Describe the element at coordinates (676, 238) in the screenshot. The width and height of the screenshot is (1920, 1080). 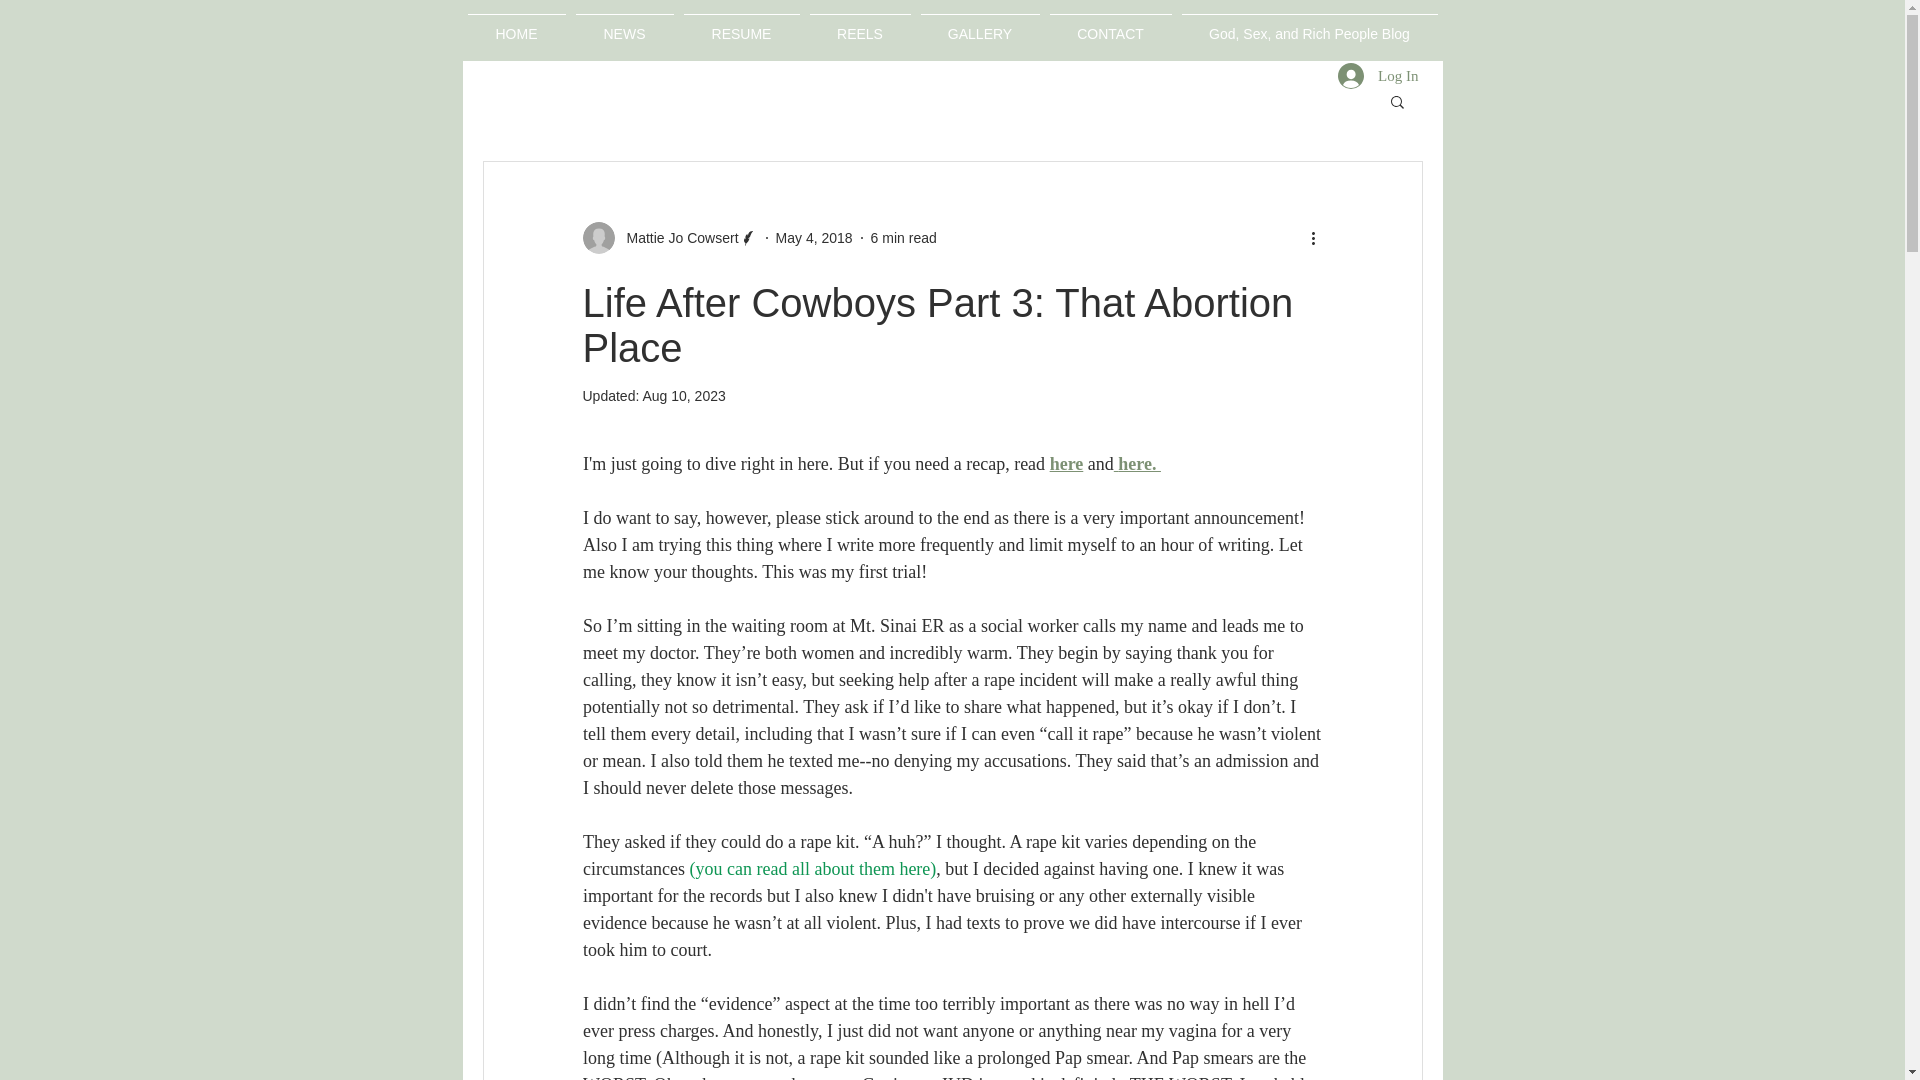
I see `Mattie Jo Cowsert` at that location.